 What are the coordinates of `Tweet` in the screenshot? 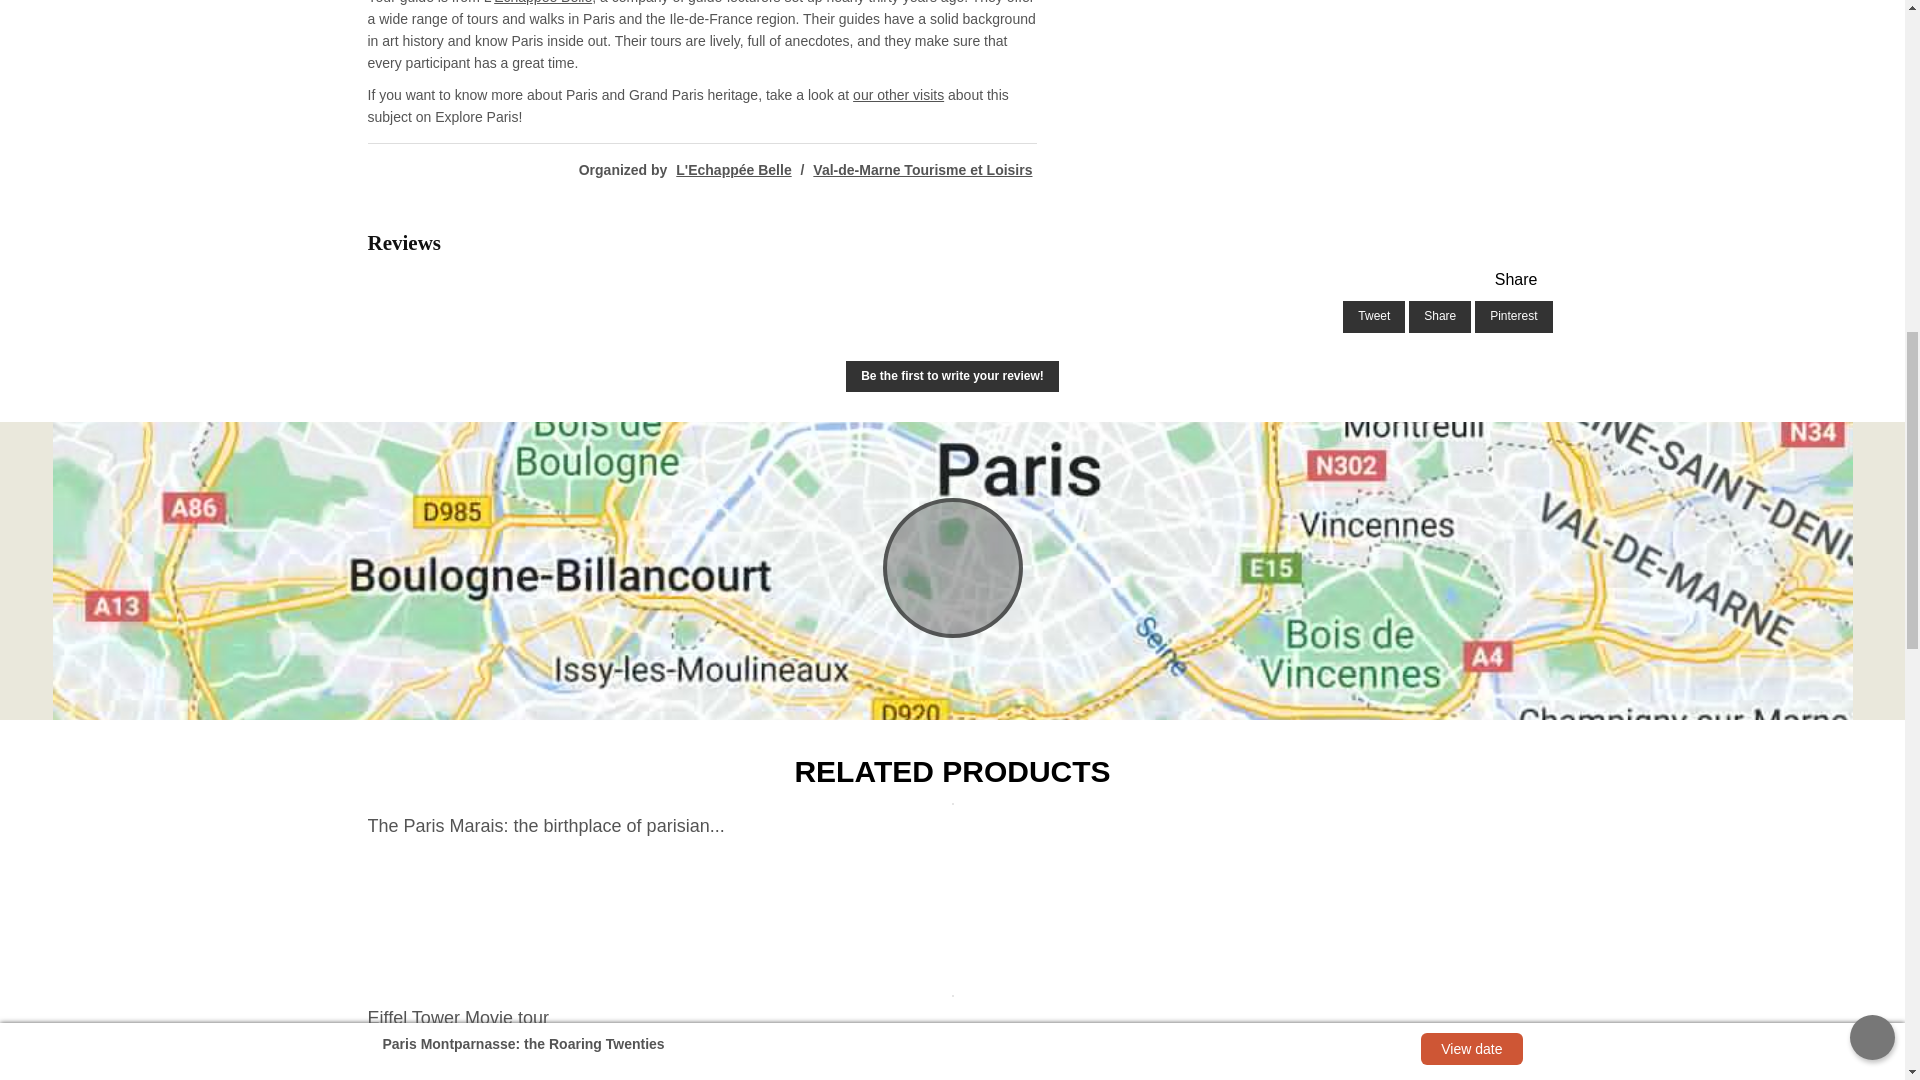 It's located at (1374, 316).